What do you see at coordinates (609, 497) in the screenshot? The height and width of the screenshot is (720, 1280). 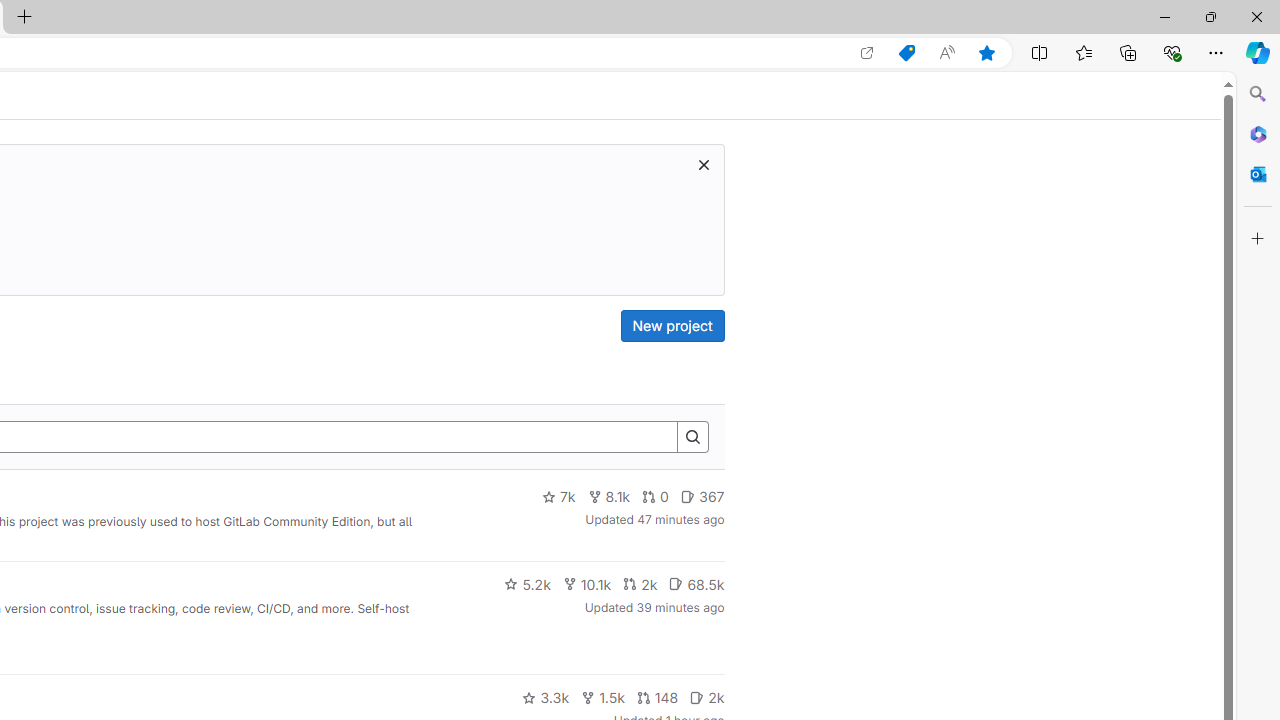 I see `8.1k` at bounding box center [609, 497].